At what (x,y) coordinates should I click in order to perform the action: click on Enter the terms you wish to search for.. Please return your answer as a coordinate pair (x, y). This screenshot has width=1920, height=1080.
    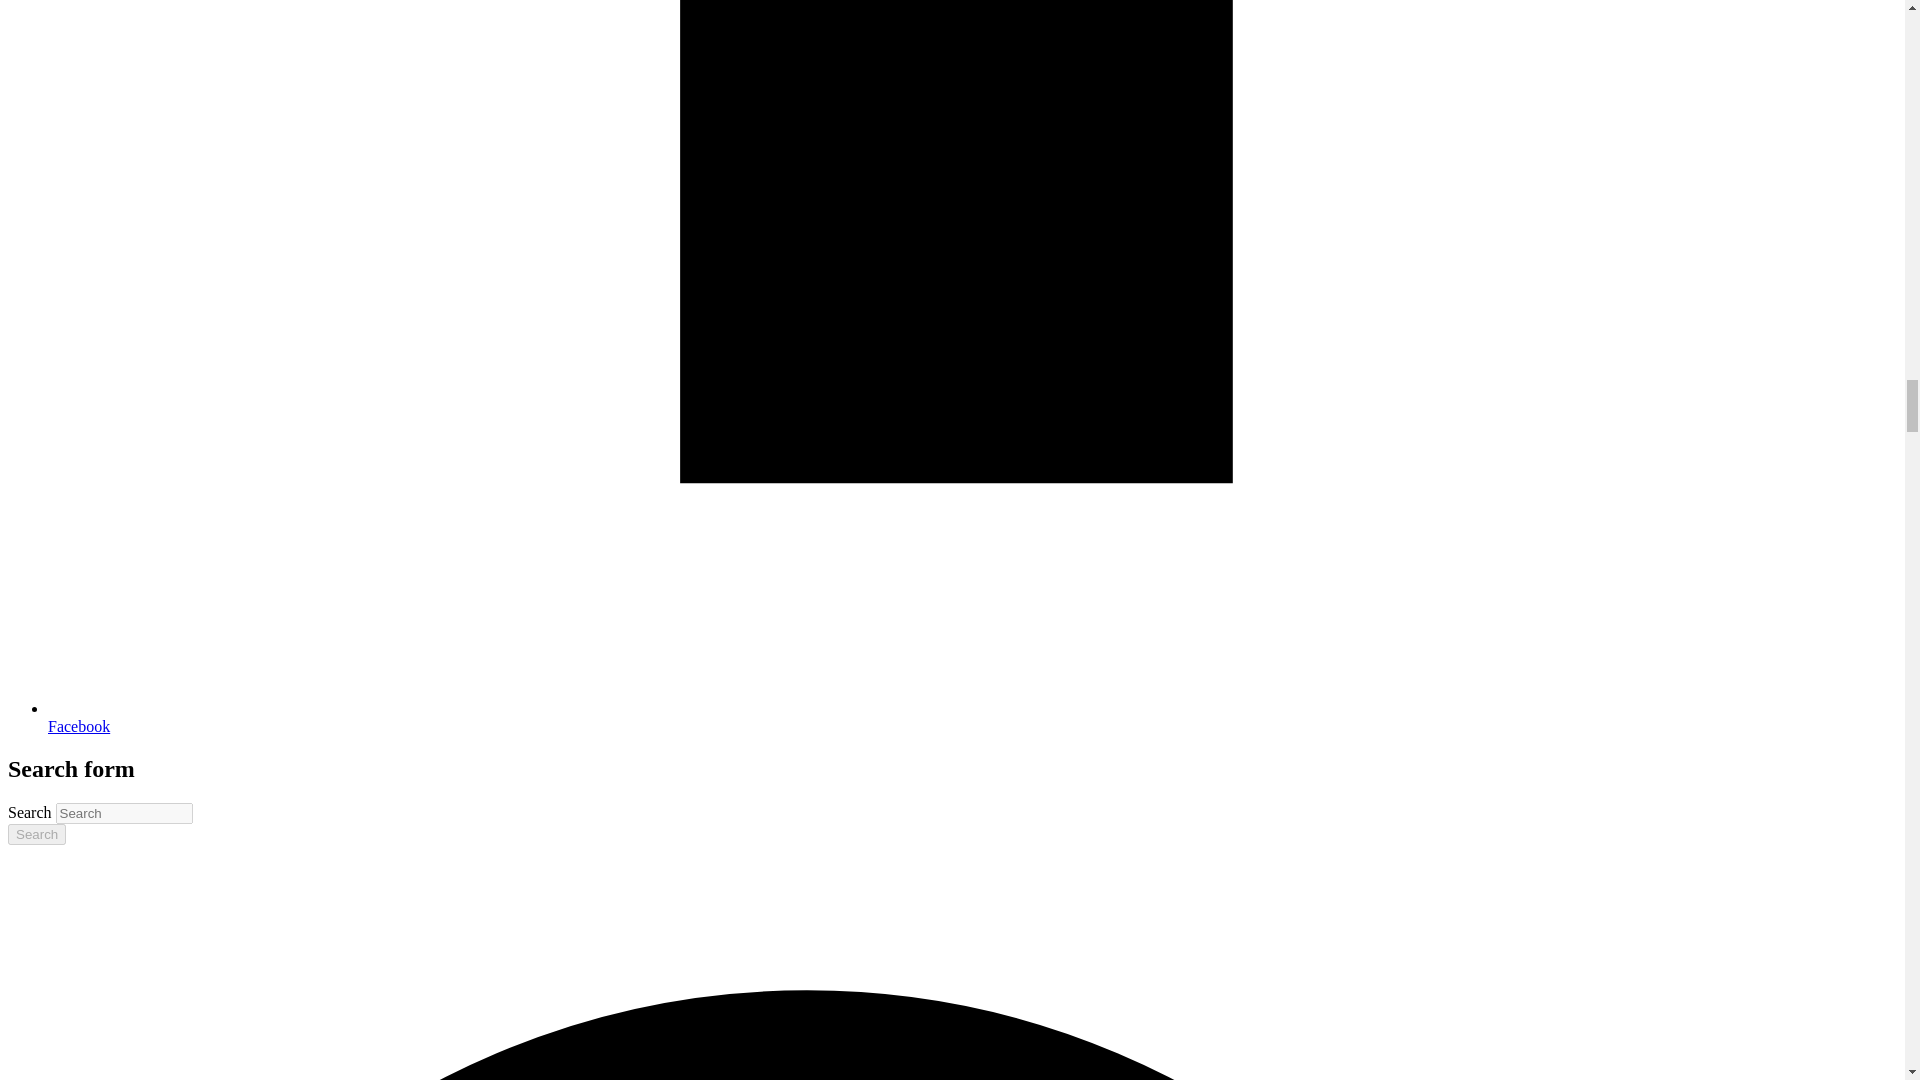
    Looking at the image, I should click on (124, 814).